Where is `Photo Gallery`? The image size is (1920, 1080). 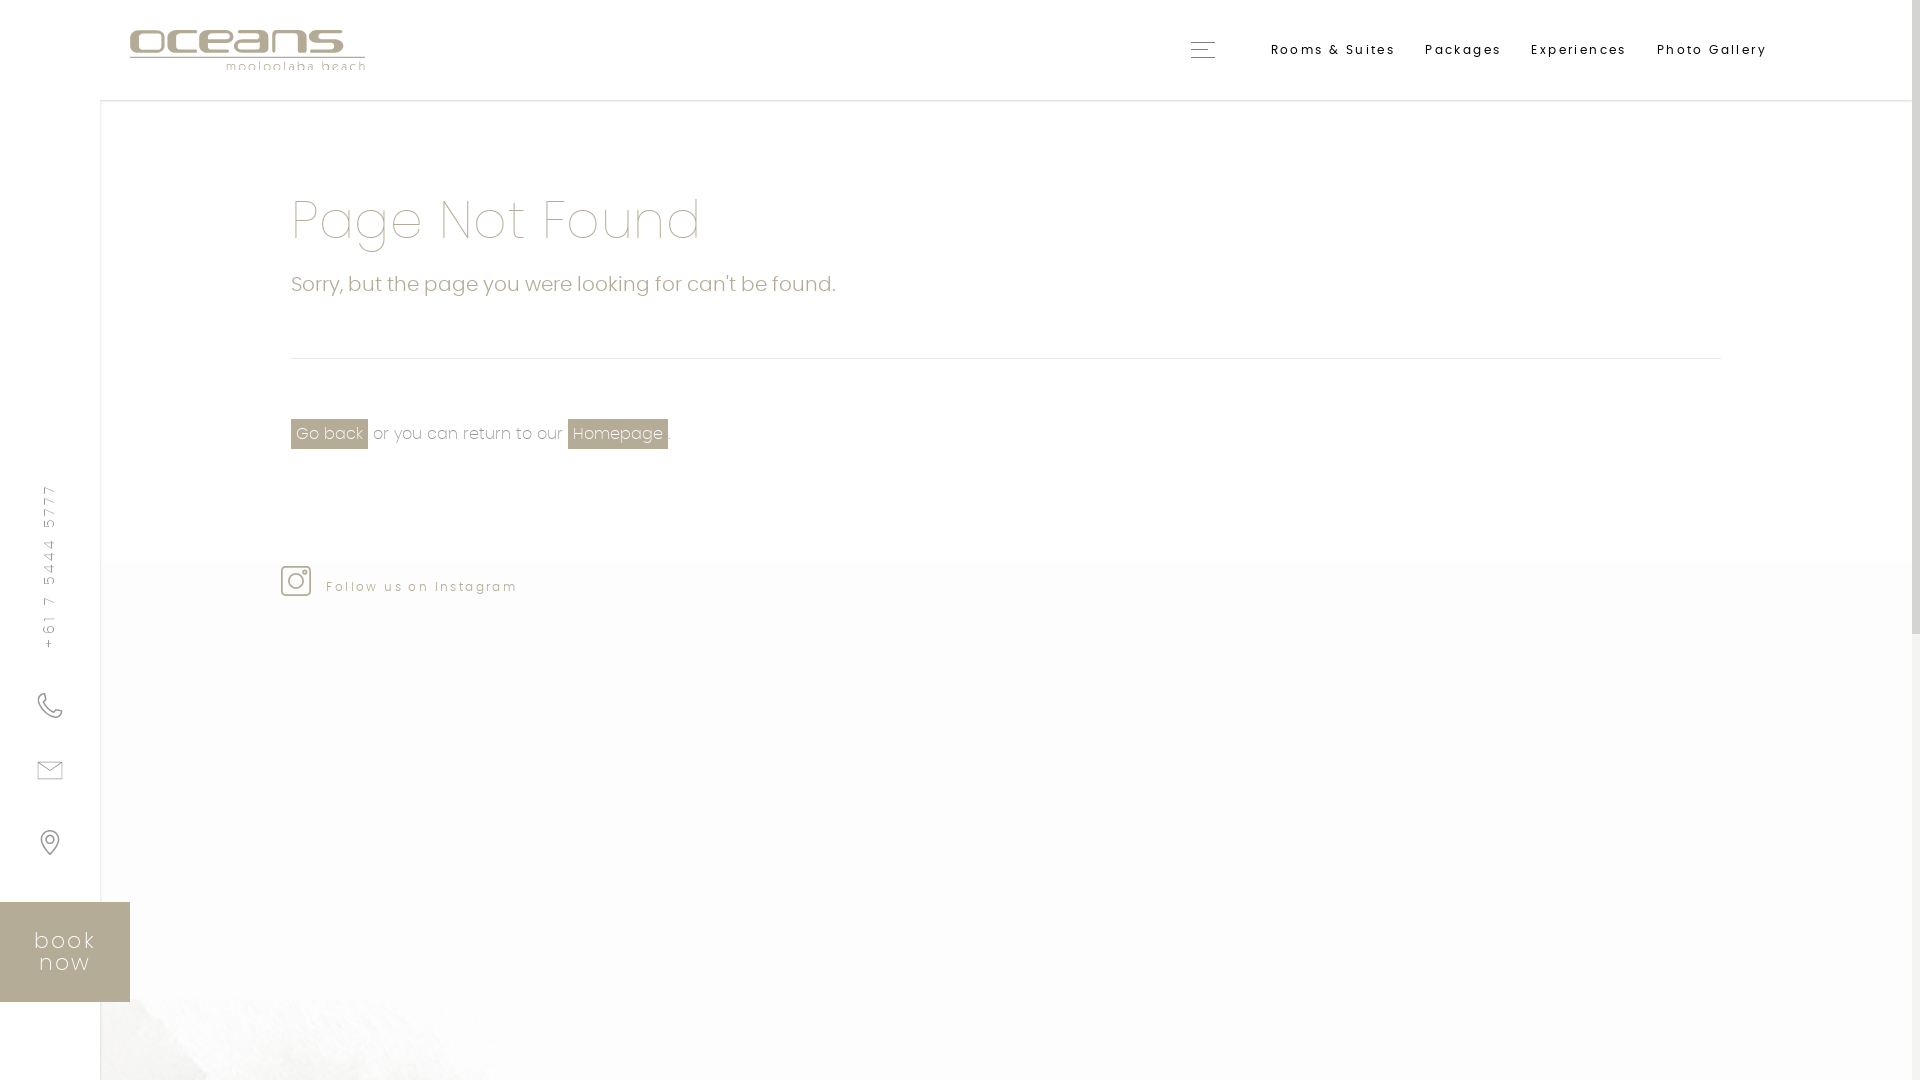 Photo Gallery is located at coordinates (1712, 50).